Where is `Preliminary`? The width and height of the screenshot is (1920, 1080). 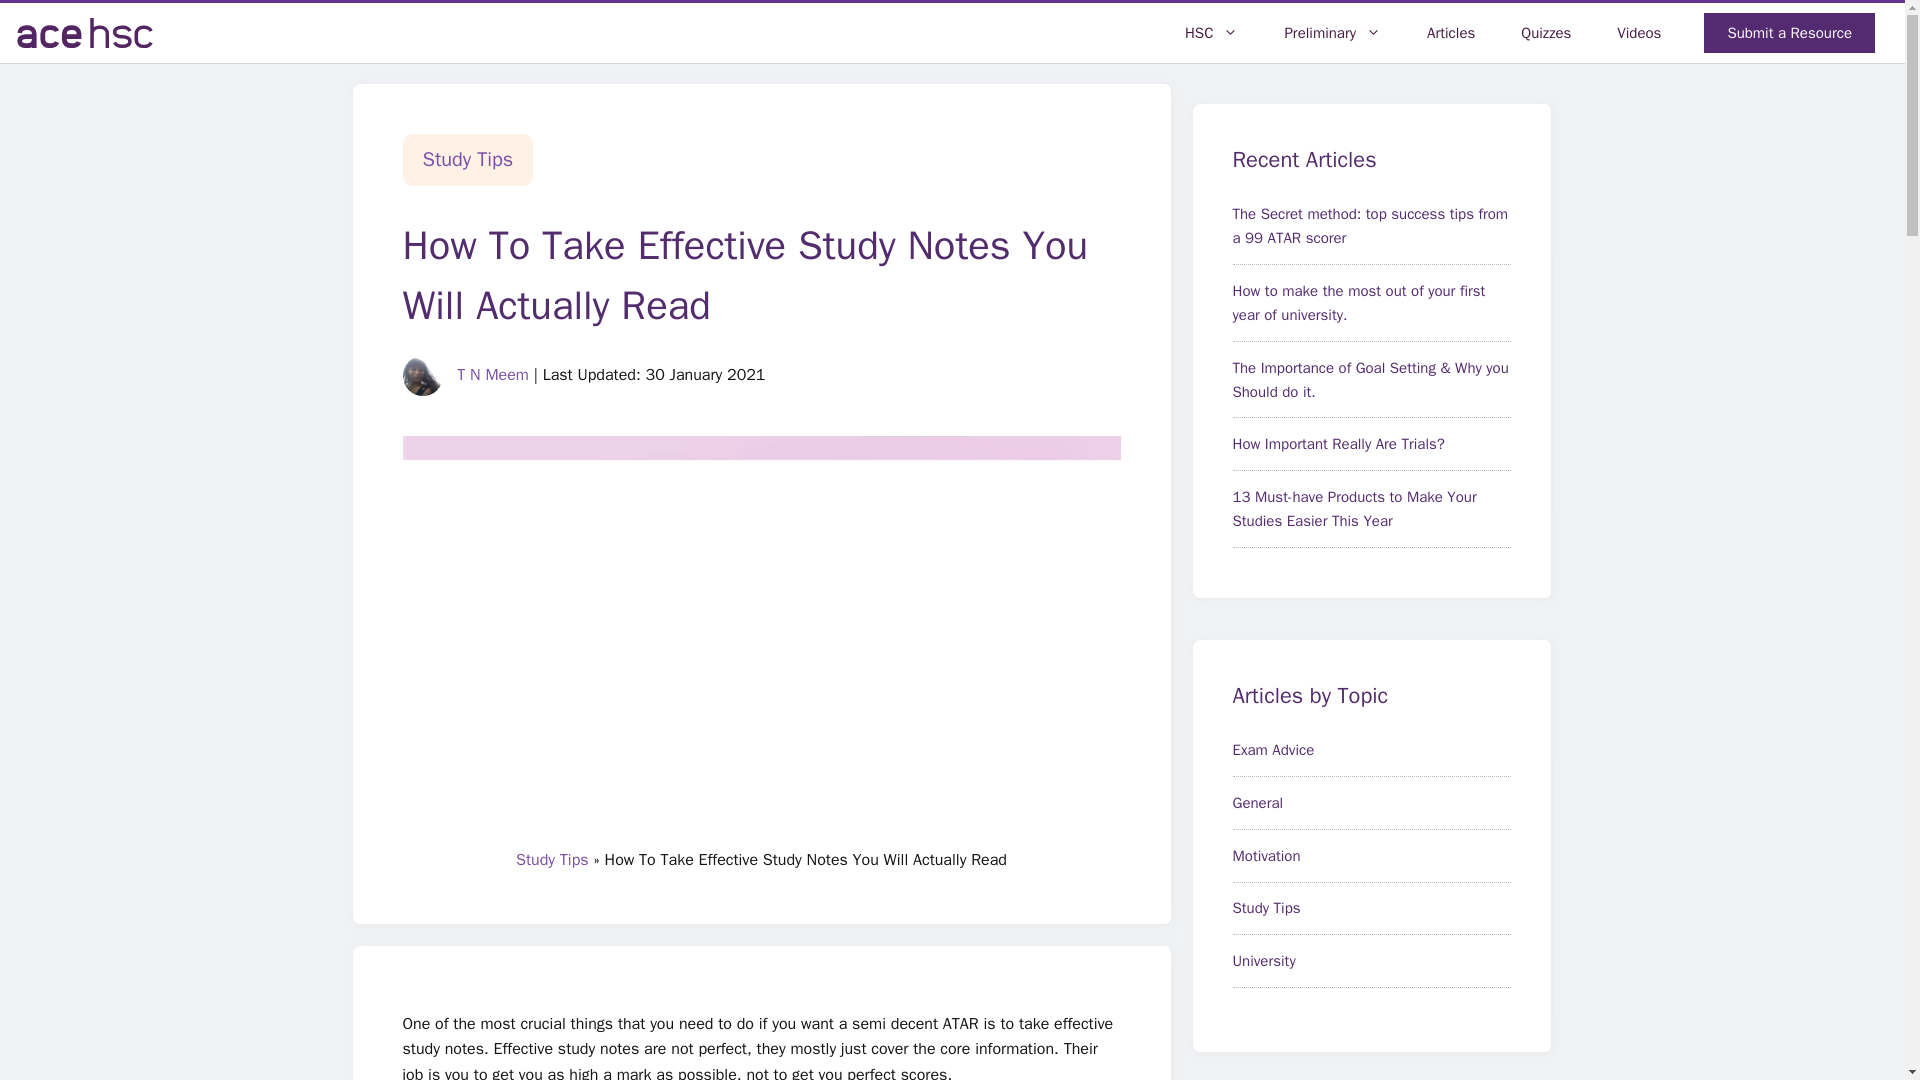
Preliminary is located at coordinates (1332, 32).